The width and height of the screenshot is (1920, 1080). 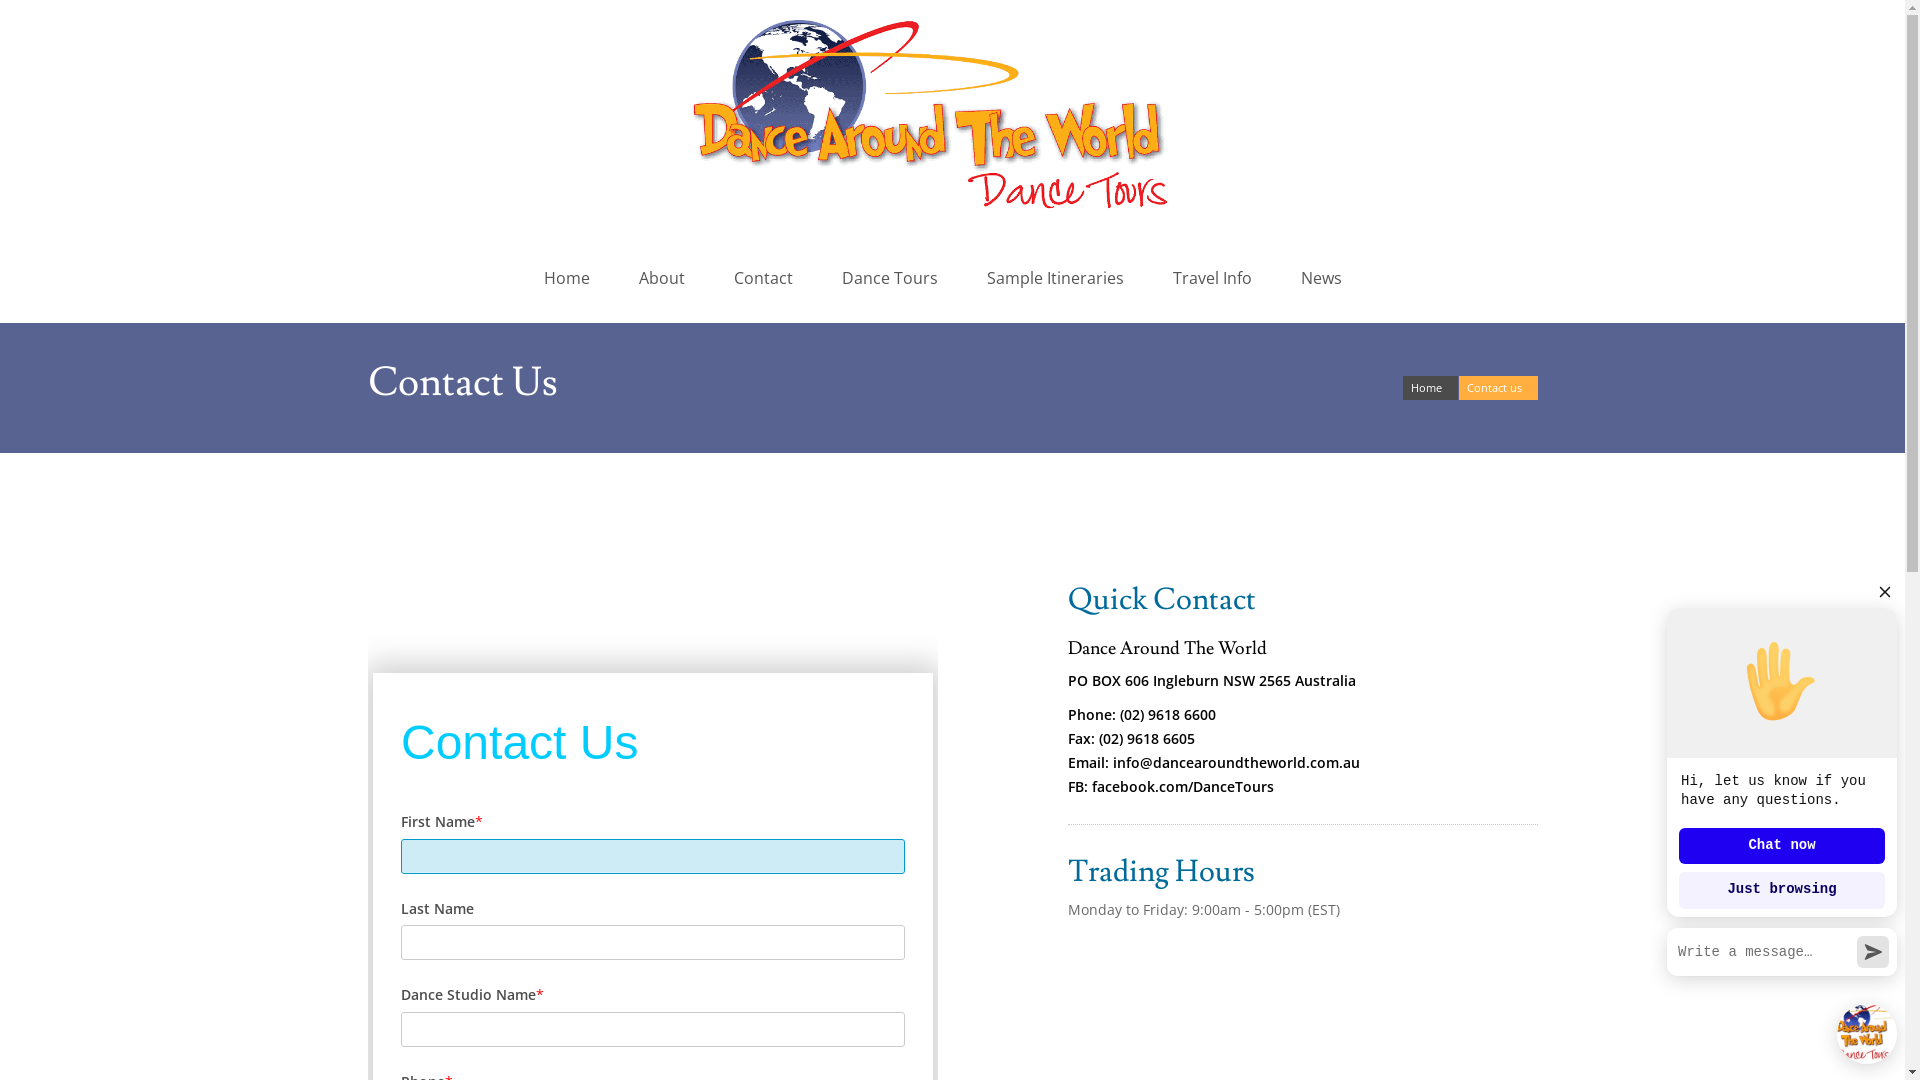 What do you see at coordinates (666, 278) in the screenshot?
I see `About` at bounding box center [666, 278].